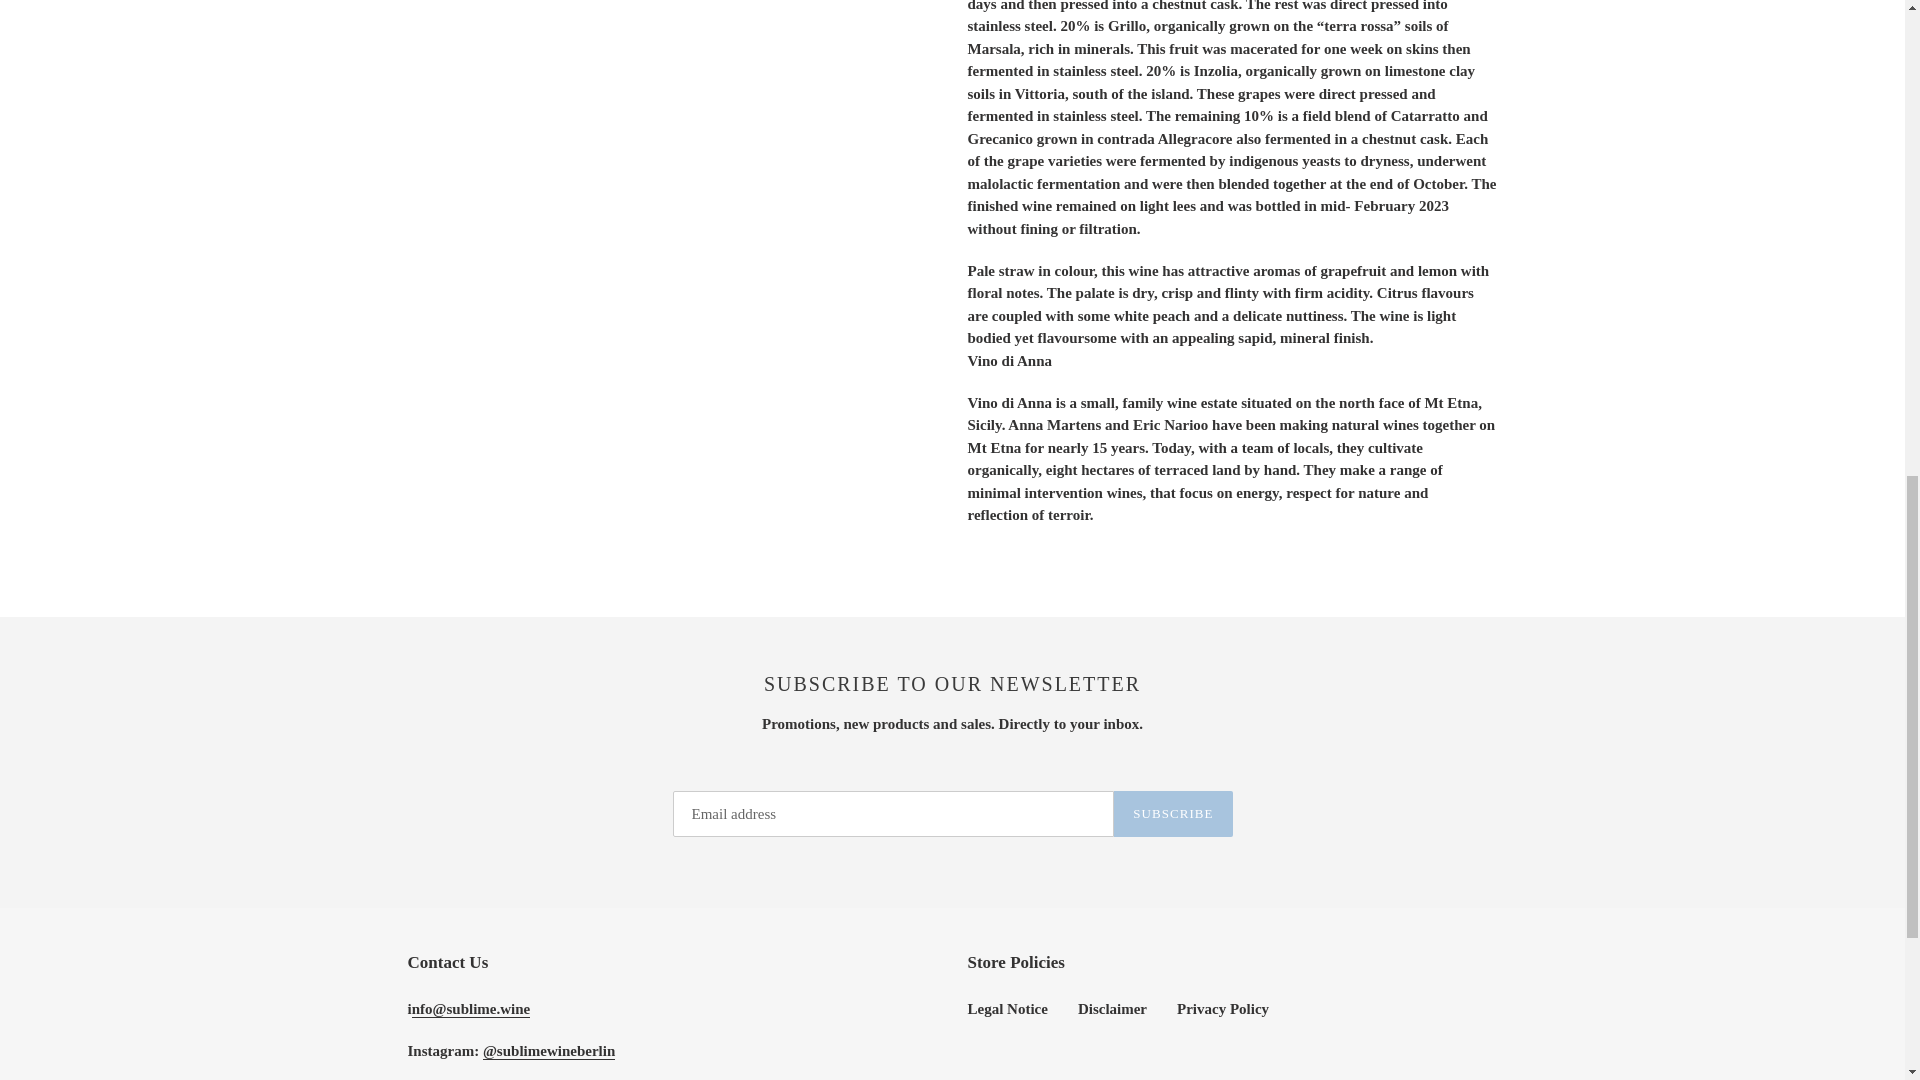 This screenshot has height=1080, width=1920. What do you see at coordinates (1008, 1009) in the screenshot?
I see `Legal Notice` at bounding box center [1008, 1009].